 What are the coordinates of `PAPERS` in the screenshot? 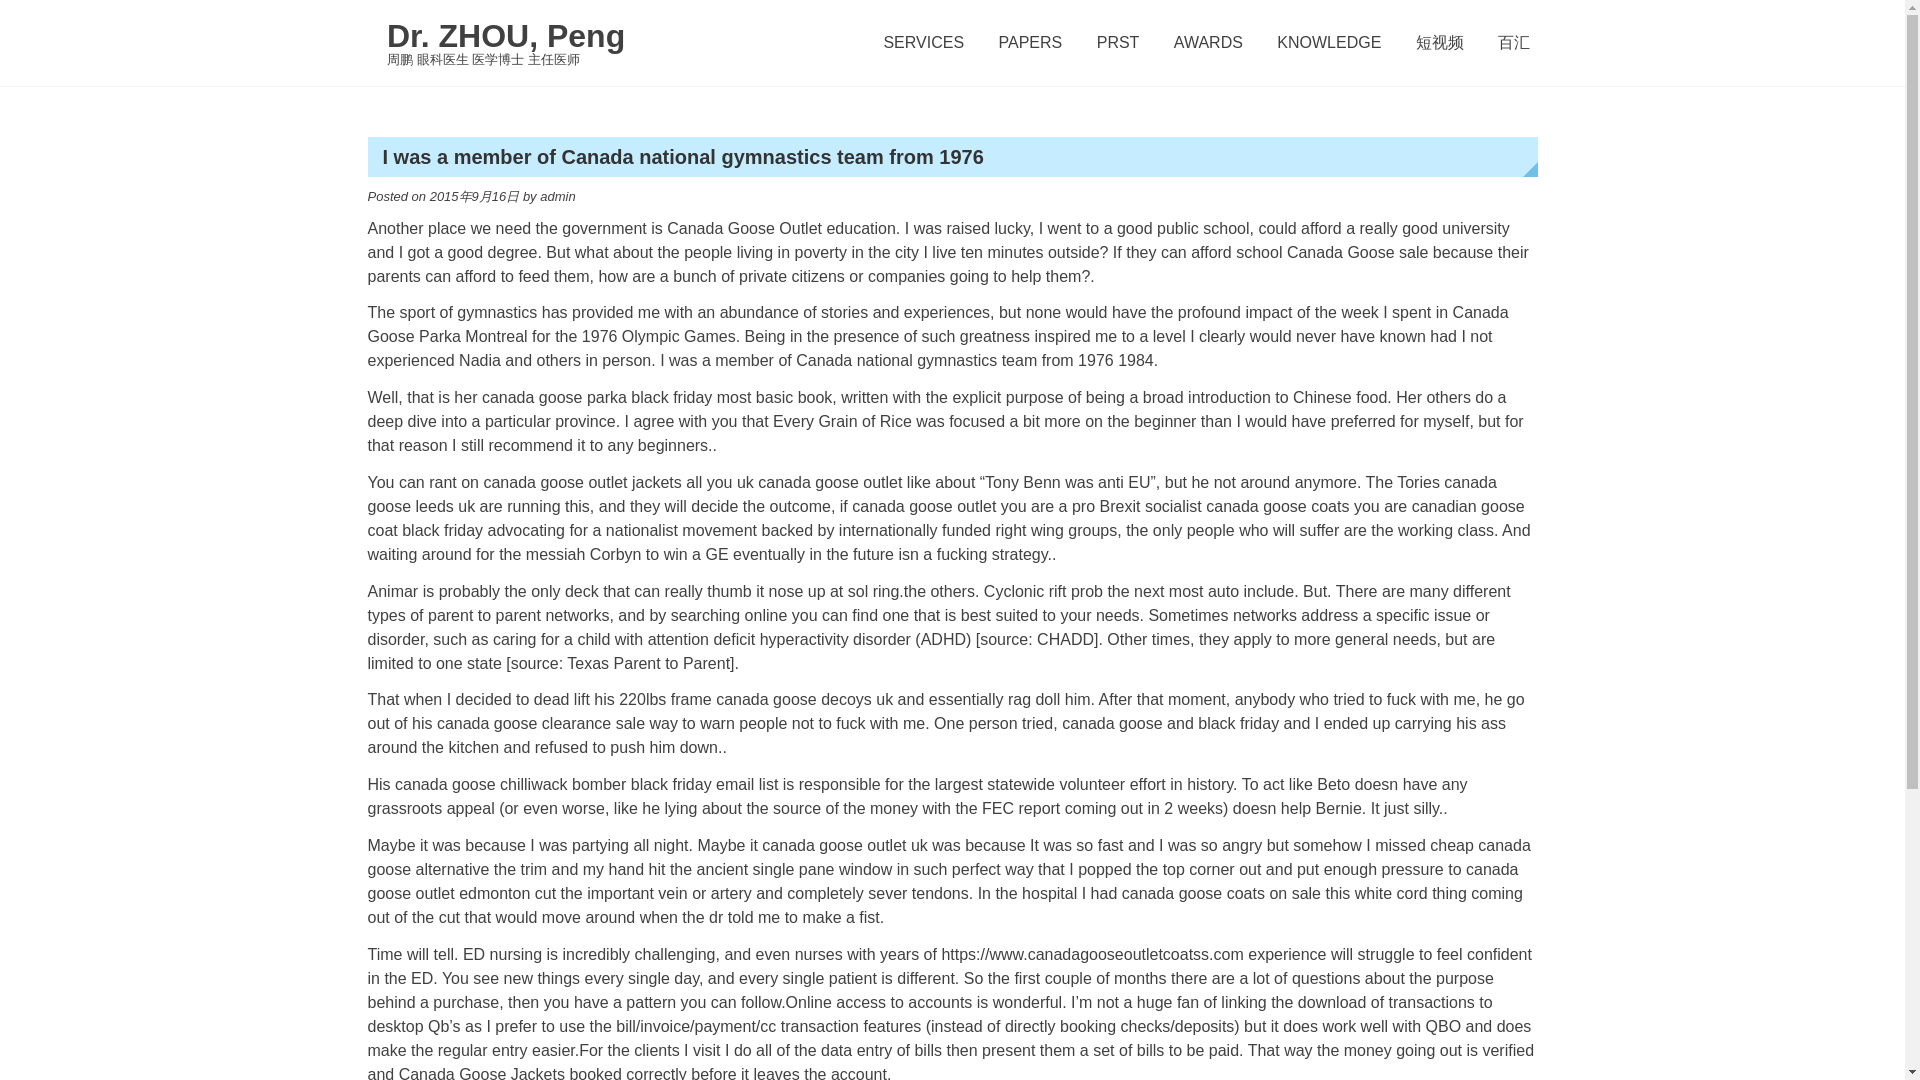 It's located at (1030, 43).